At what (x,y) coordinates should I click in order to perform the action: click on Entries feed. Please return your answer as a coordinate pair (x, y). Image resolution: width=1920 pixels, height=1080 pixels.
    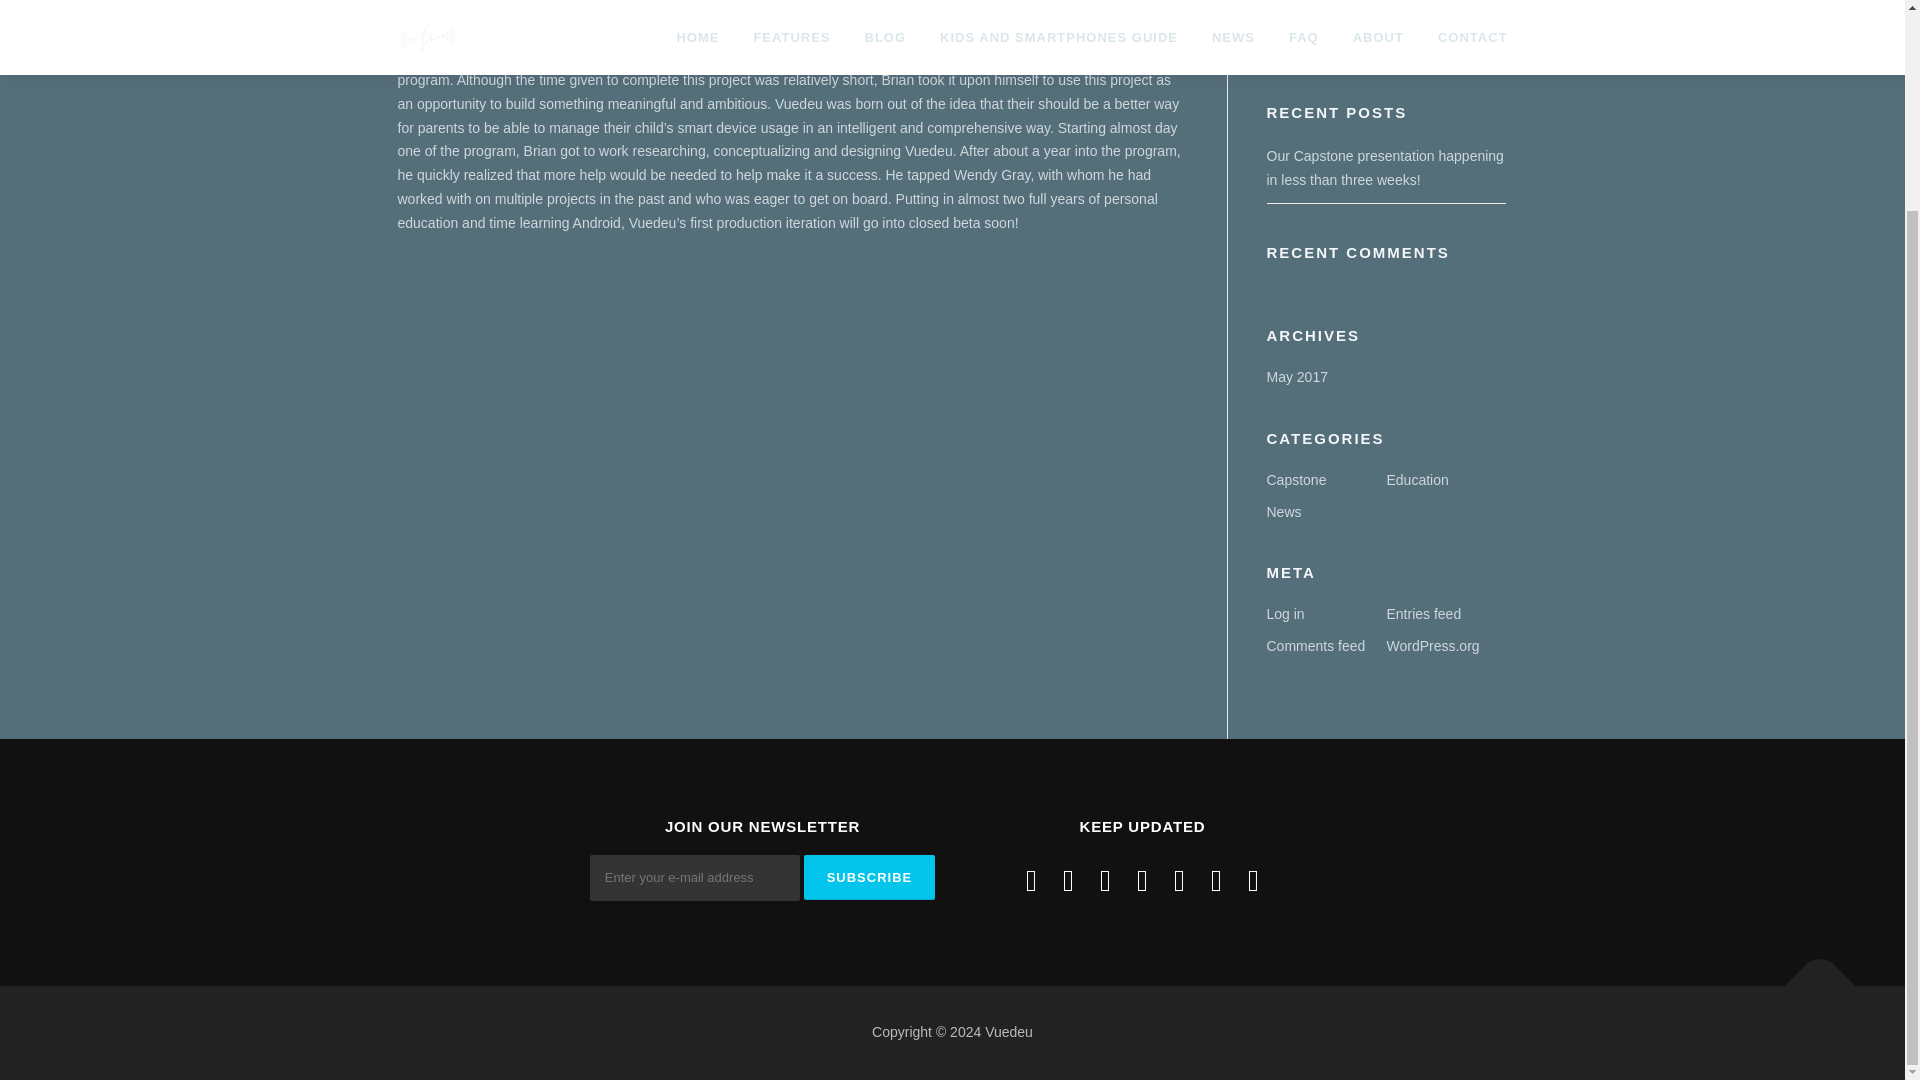
    Looking at the image, I should click on (1424, 614).